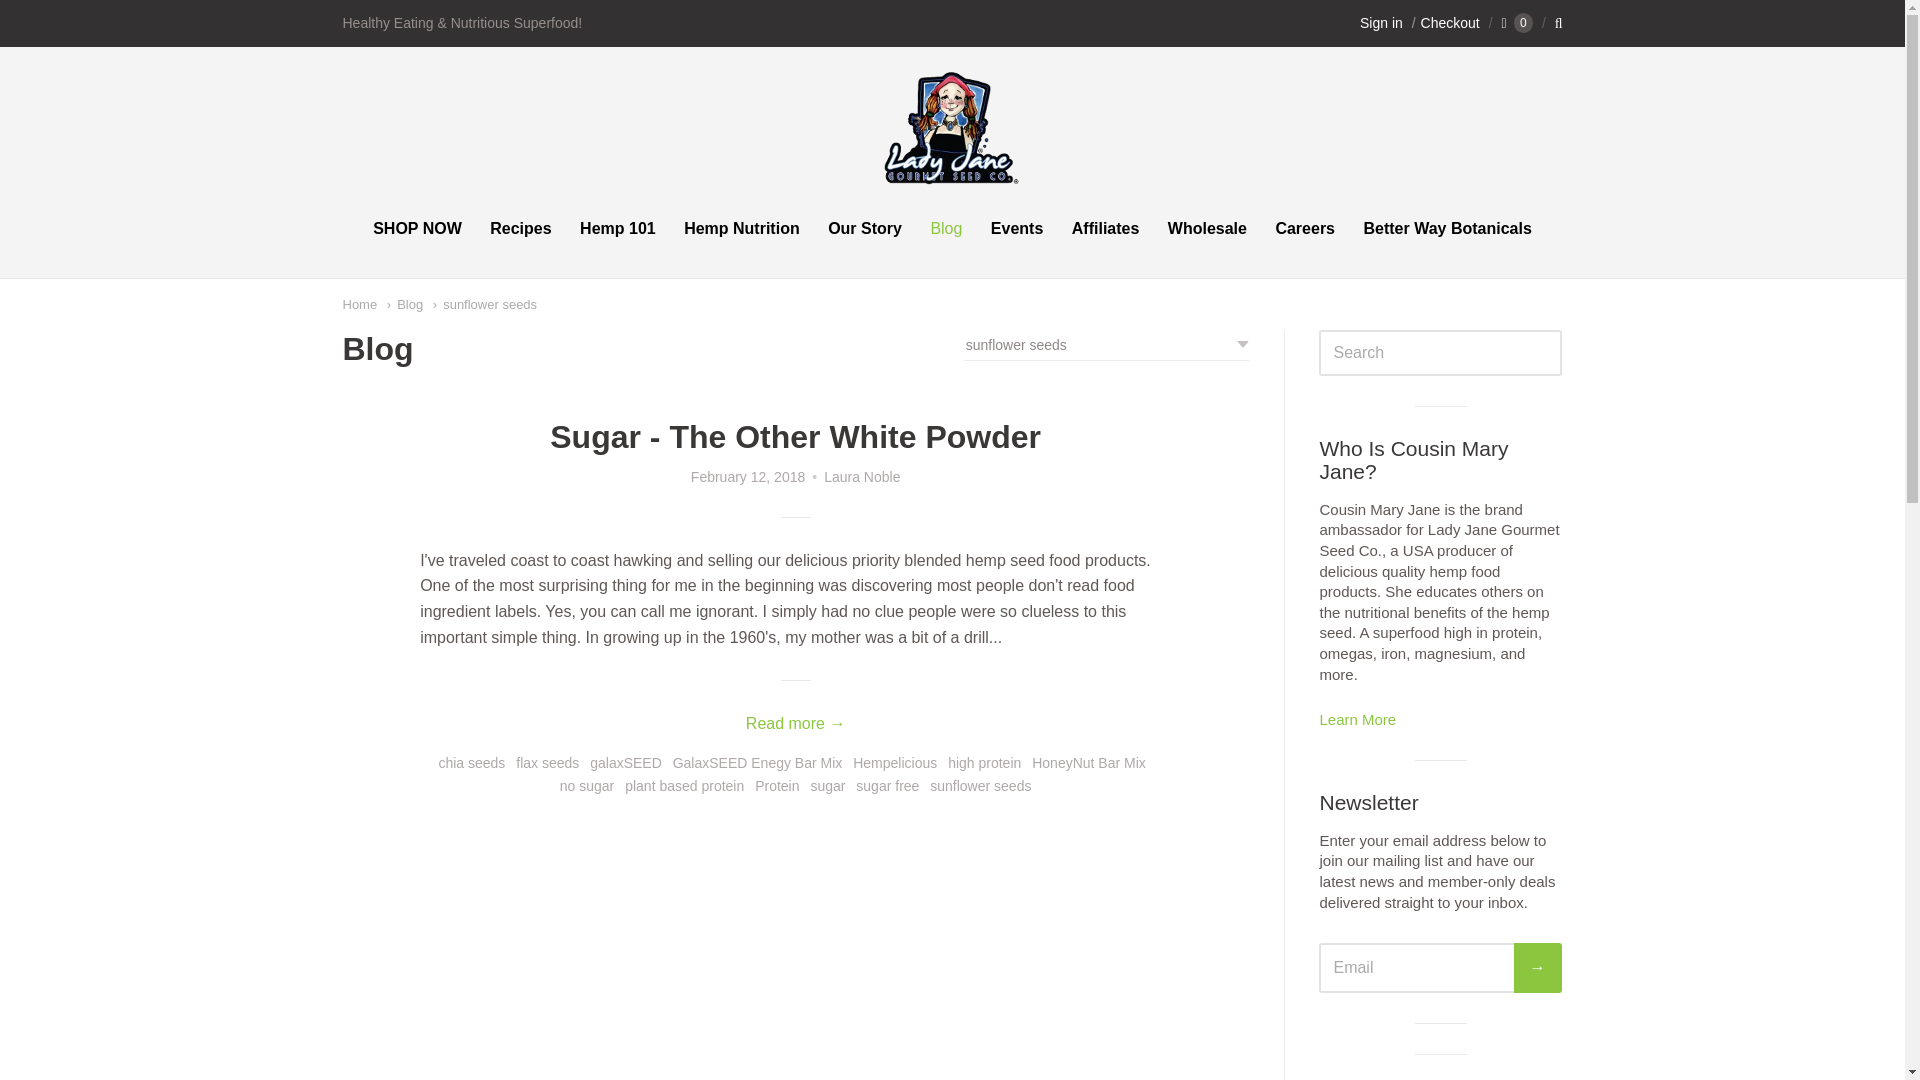 This screenshot has height=1080, width=1920. I want to click on high protein, so click(984, 764).